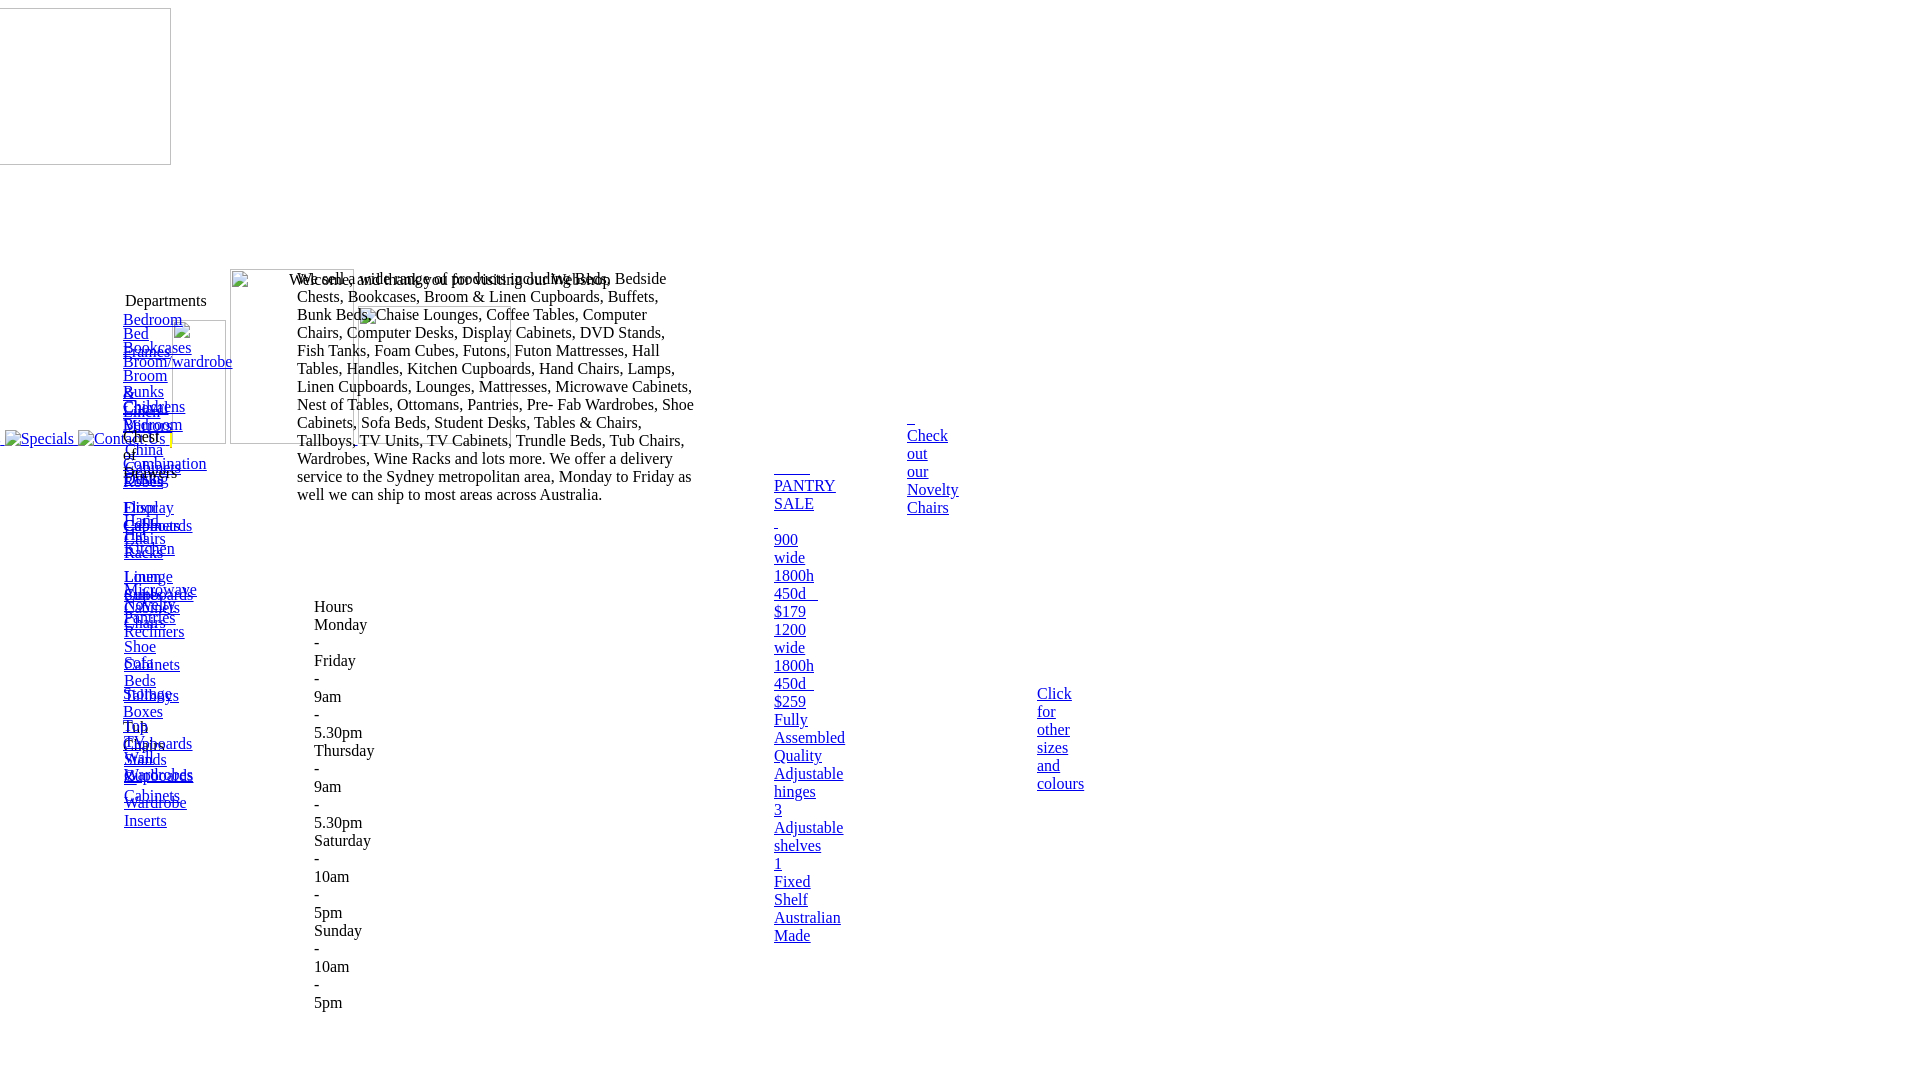 Image resolution: width=1920 pixels, height=1080 pixels. Describe the element at coordinates (154, 632) in the screenshot. I see `Recliners` at that location.